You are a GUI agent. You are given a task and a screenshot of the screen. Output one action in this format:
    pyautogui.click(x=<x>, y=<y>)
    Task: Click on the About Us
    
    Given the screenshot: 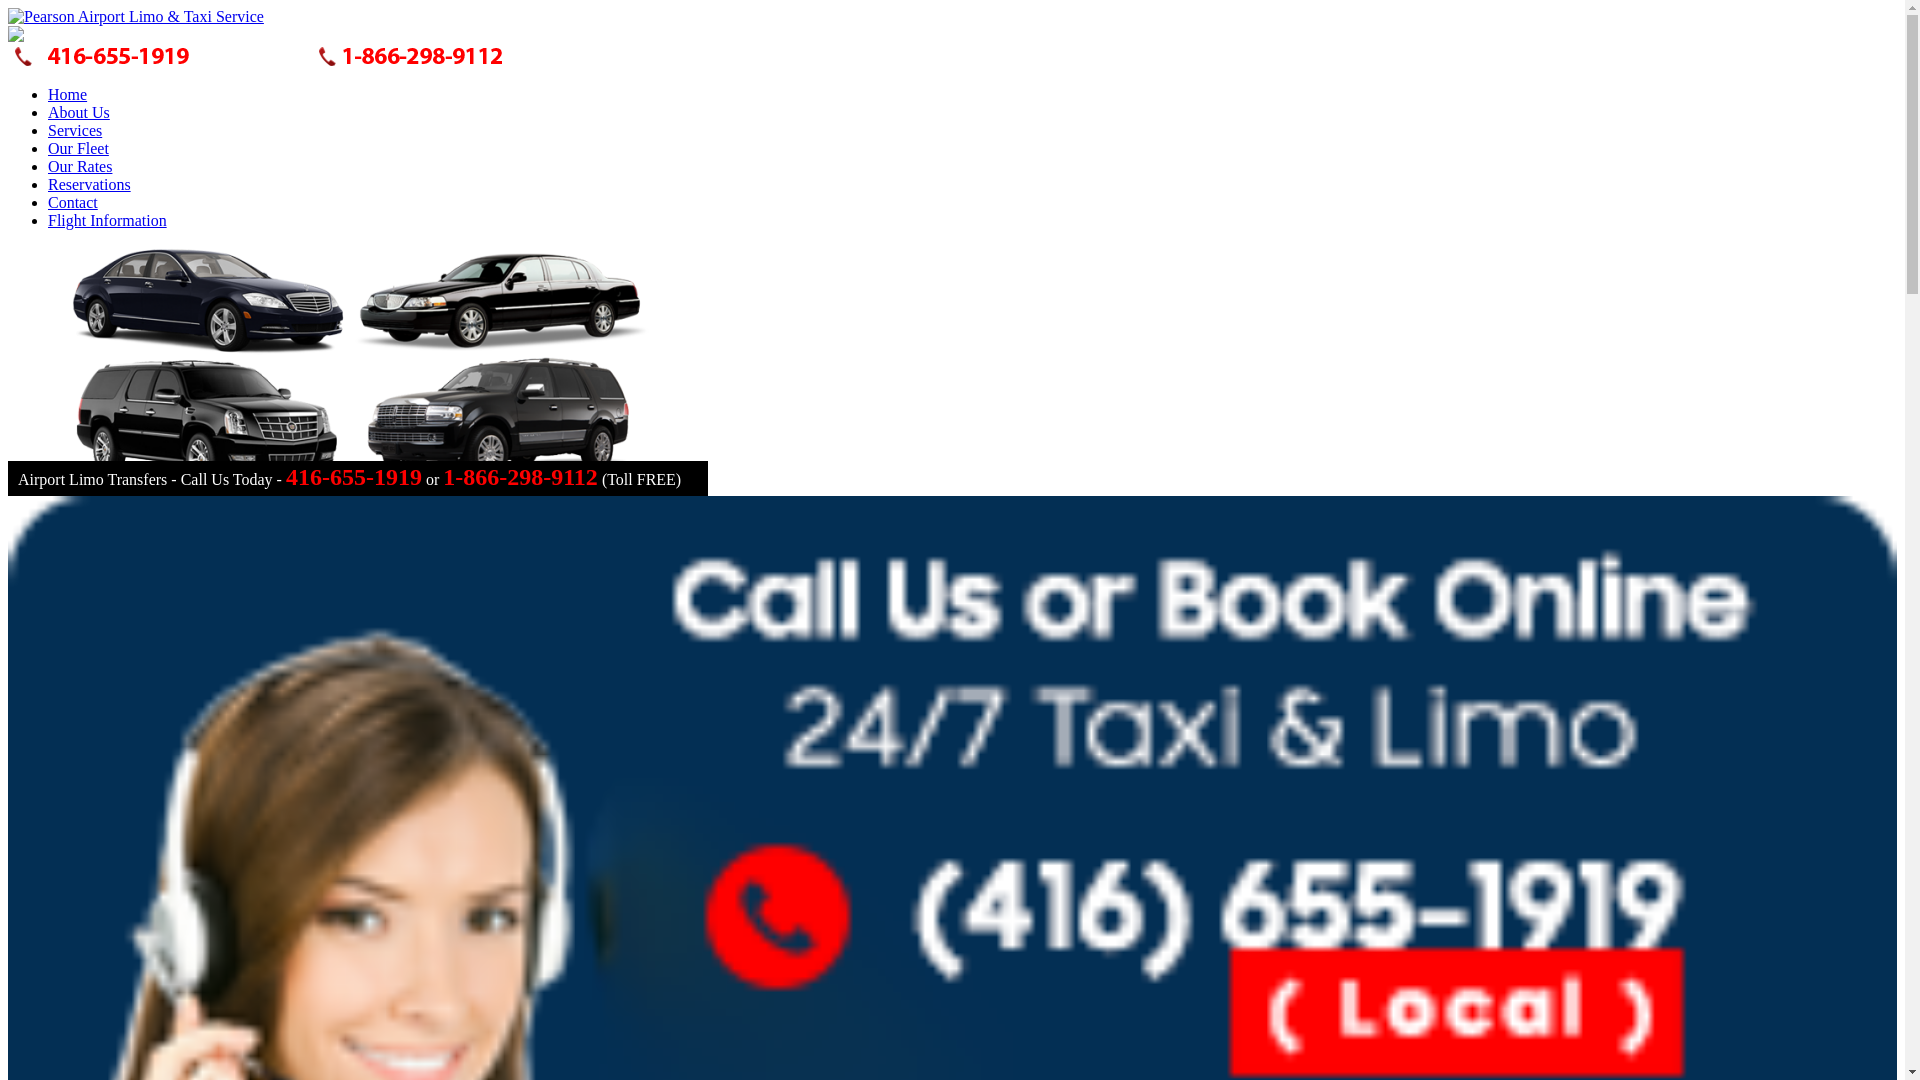 What is the action you would take?
    pyautogui.click(x=79, y=112)
    